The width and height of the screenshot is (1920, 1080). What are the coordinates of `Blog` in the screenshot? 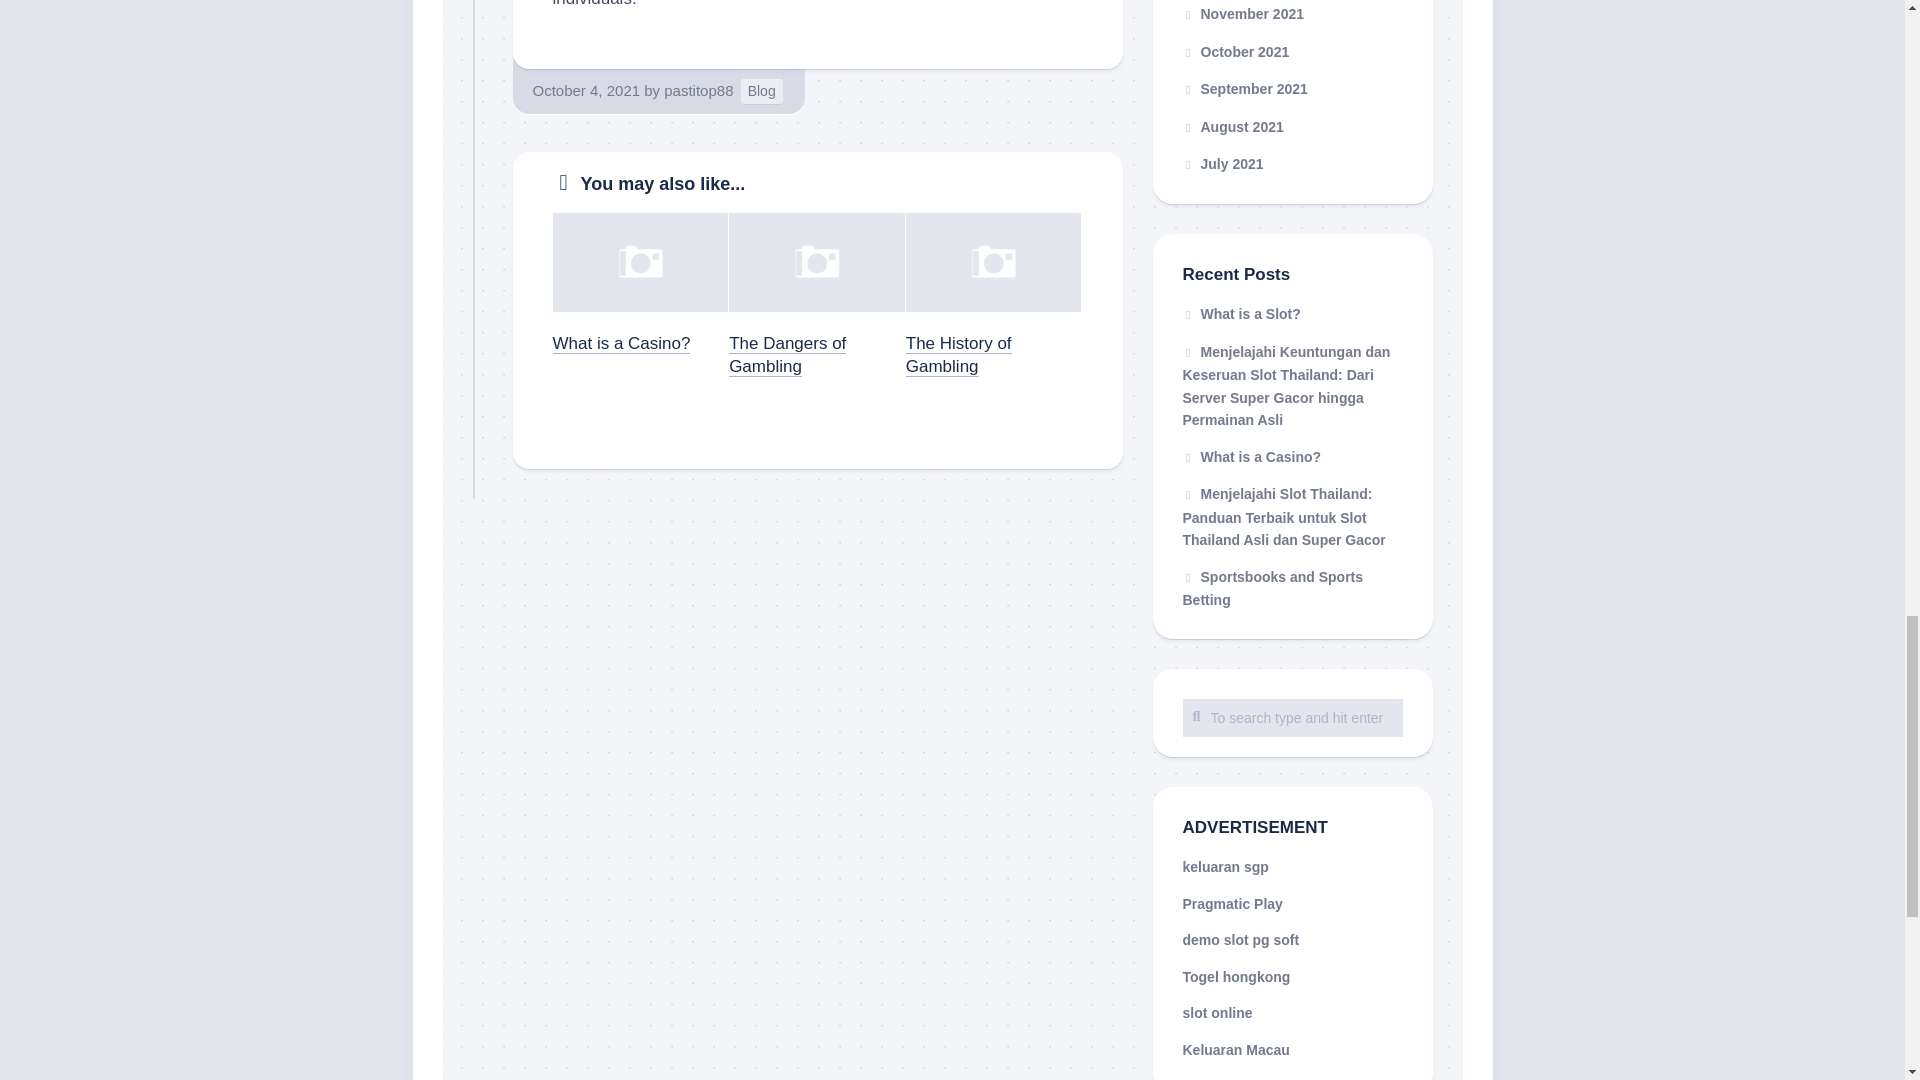 It's located at (762, 90).